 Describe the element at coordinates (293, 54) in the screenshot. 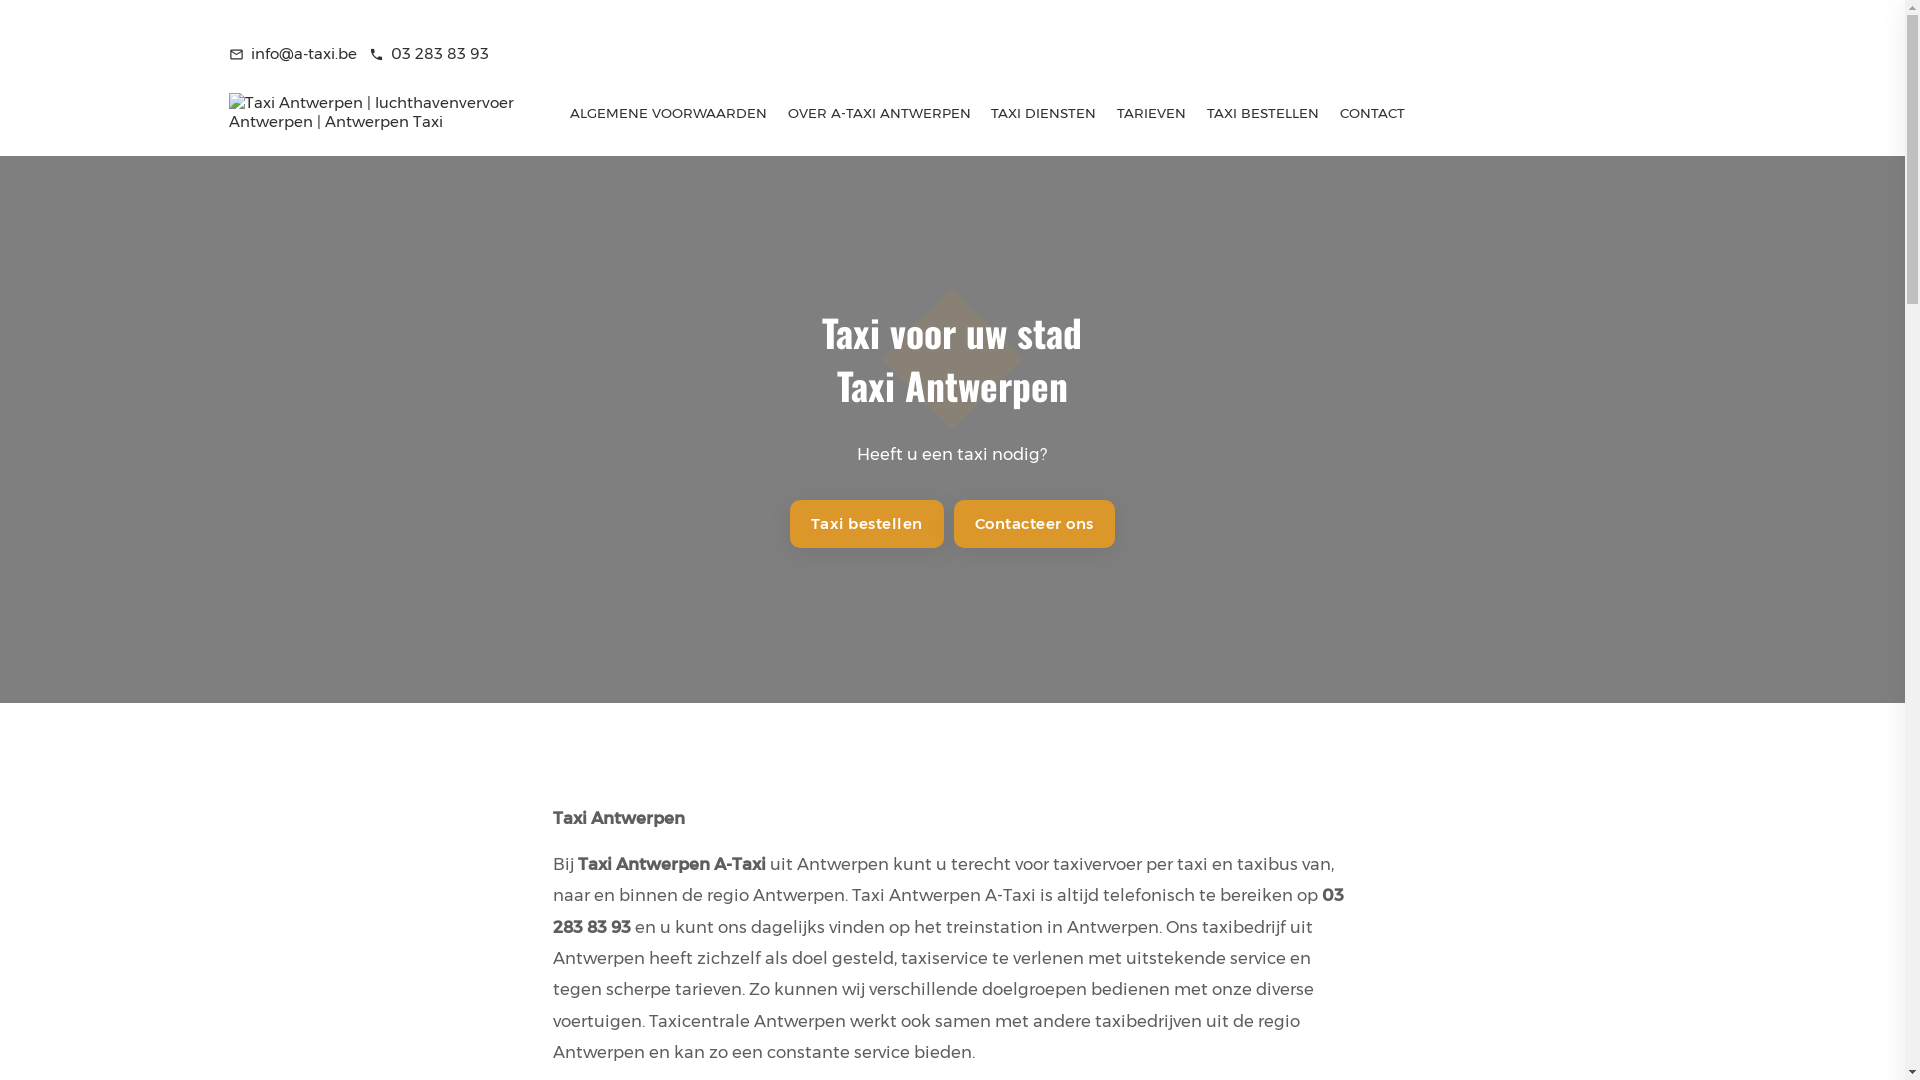

I see `mail_outline
info@a-taxi.be` at that location.